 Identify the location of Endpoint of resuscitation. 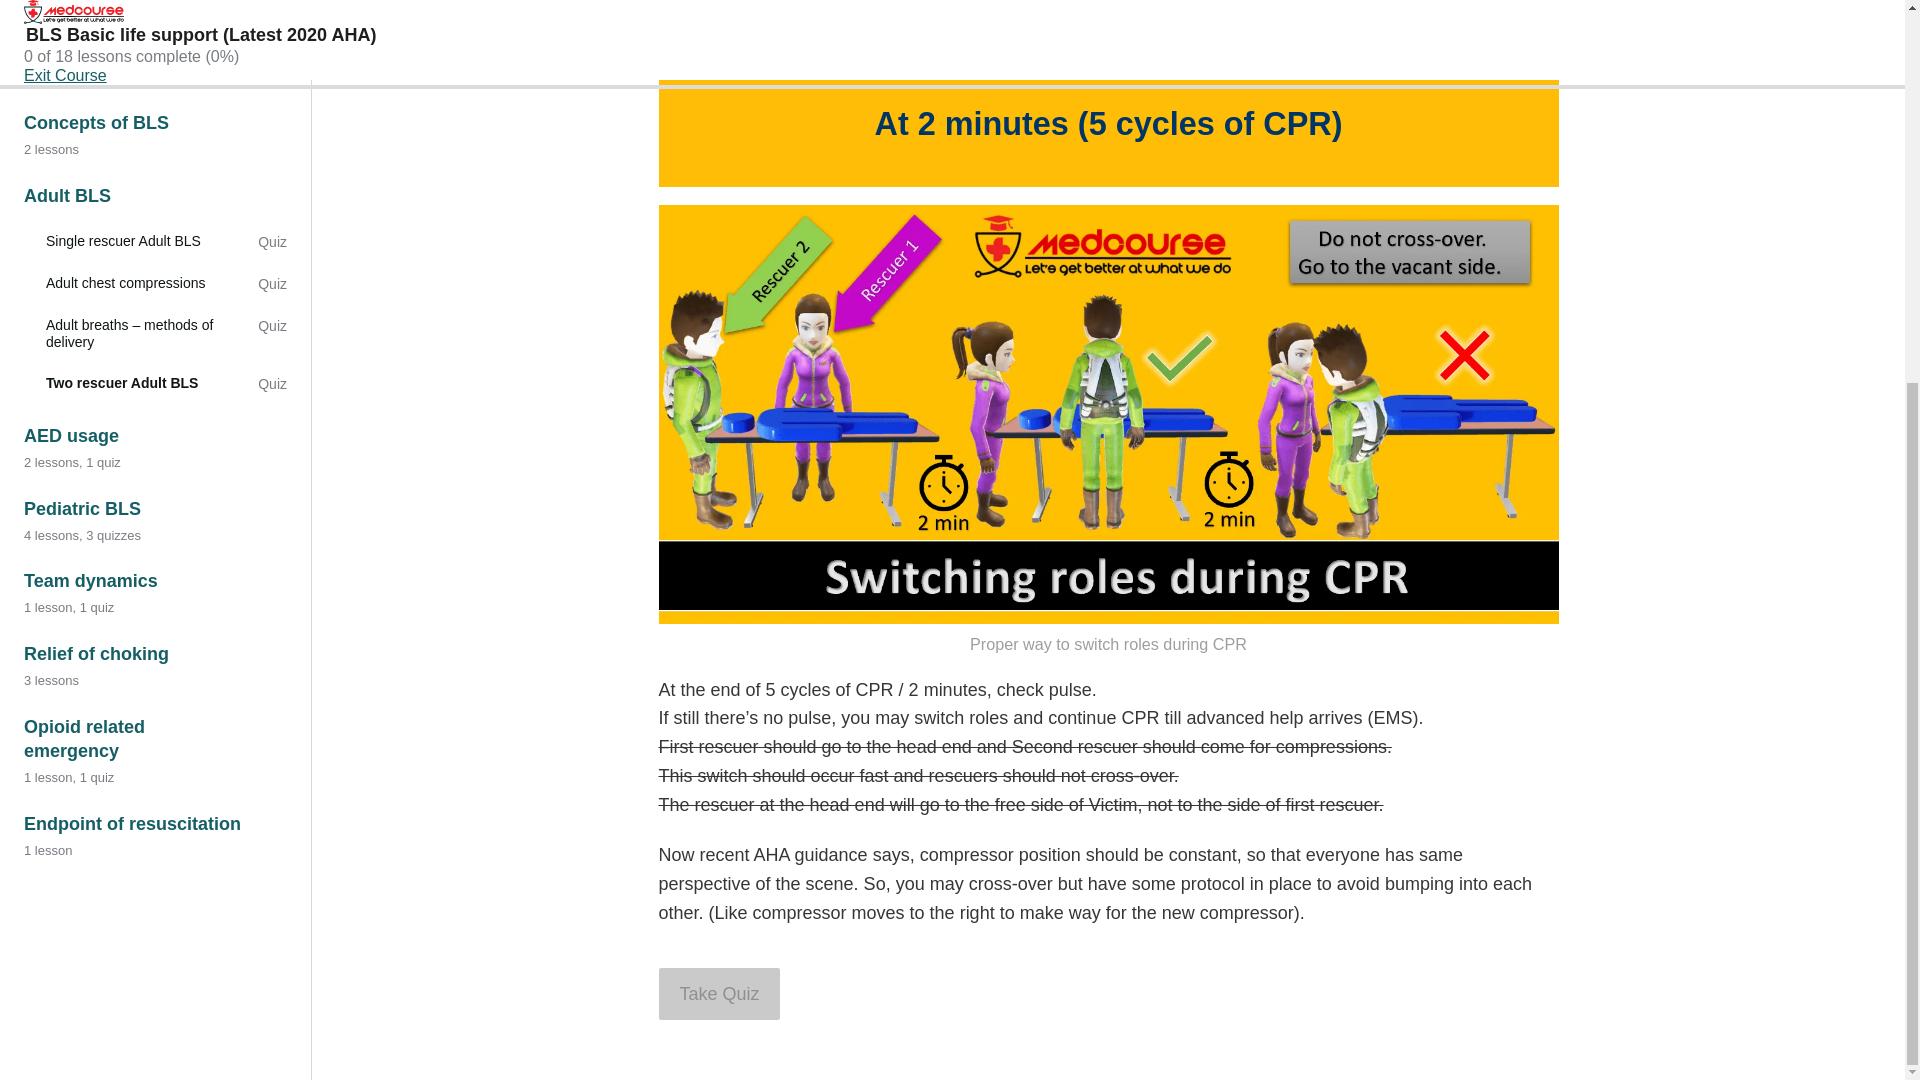
(154, 242).